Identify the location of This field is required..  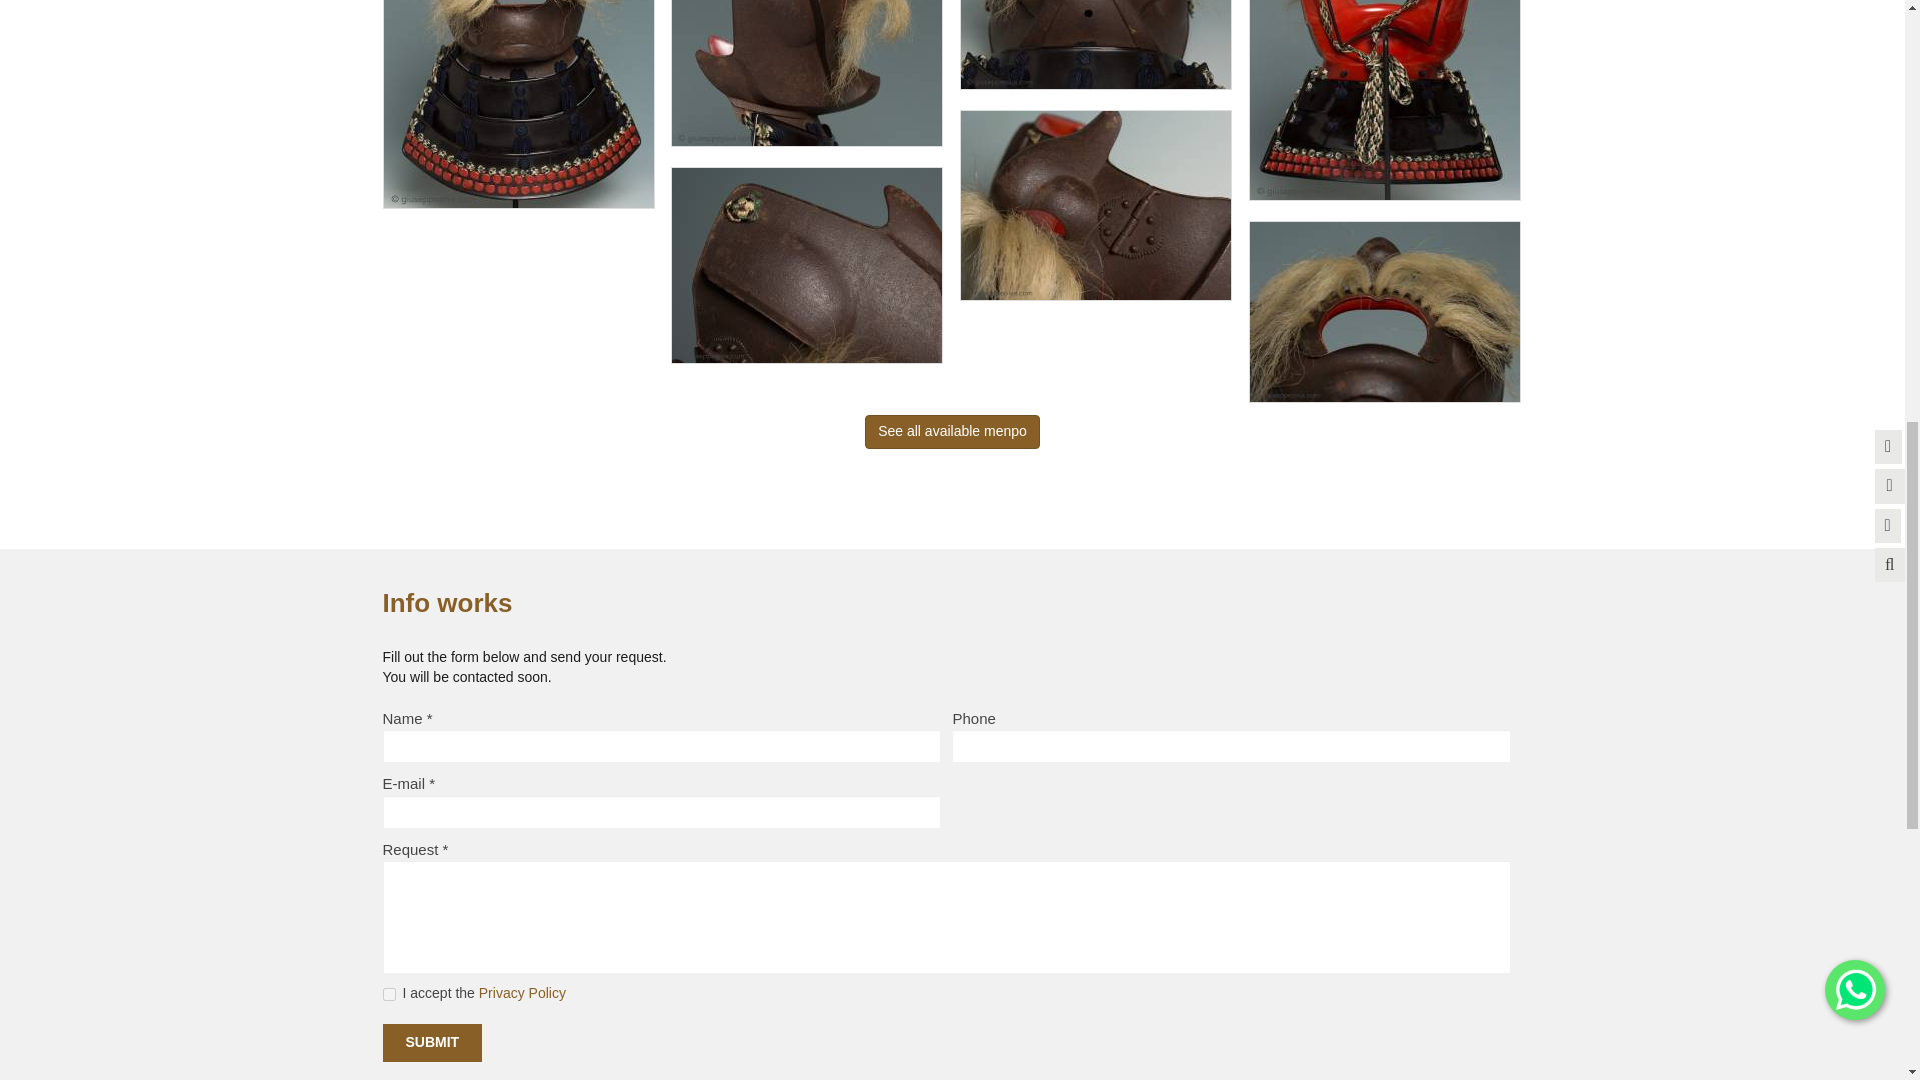
(430, 718).